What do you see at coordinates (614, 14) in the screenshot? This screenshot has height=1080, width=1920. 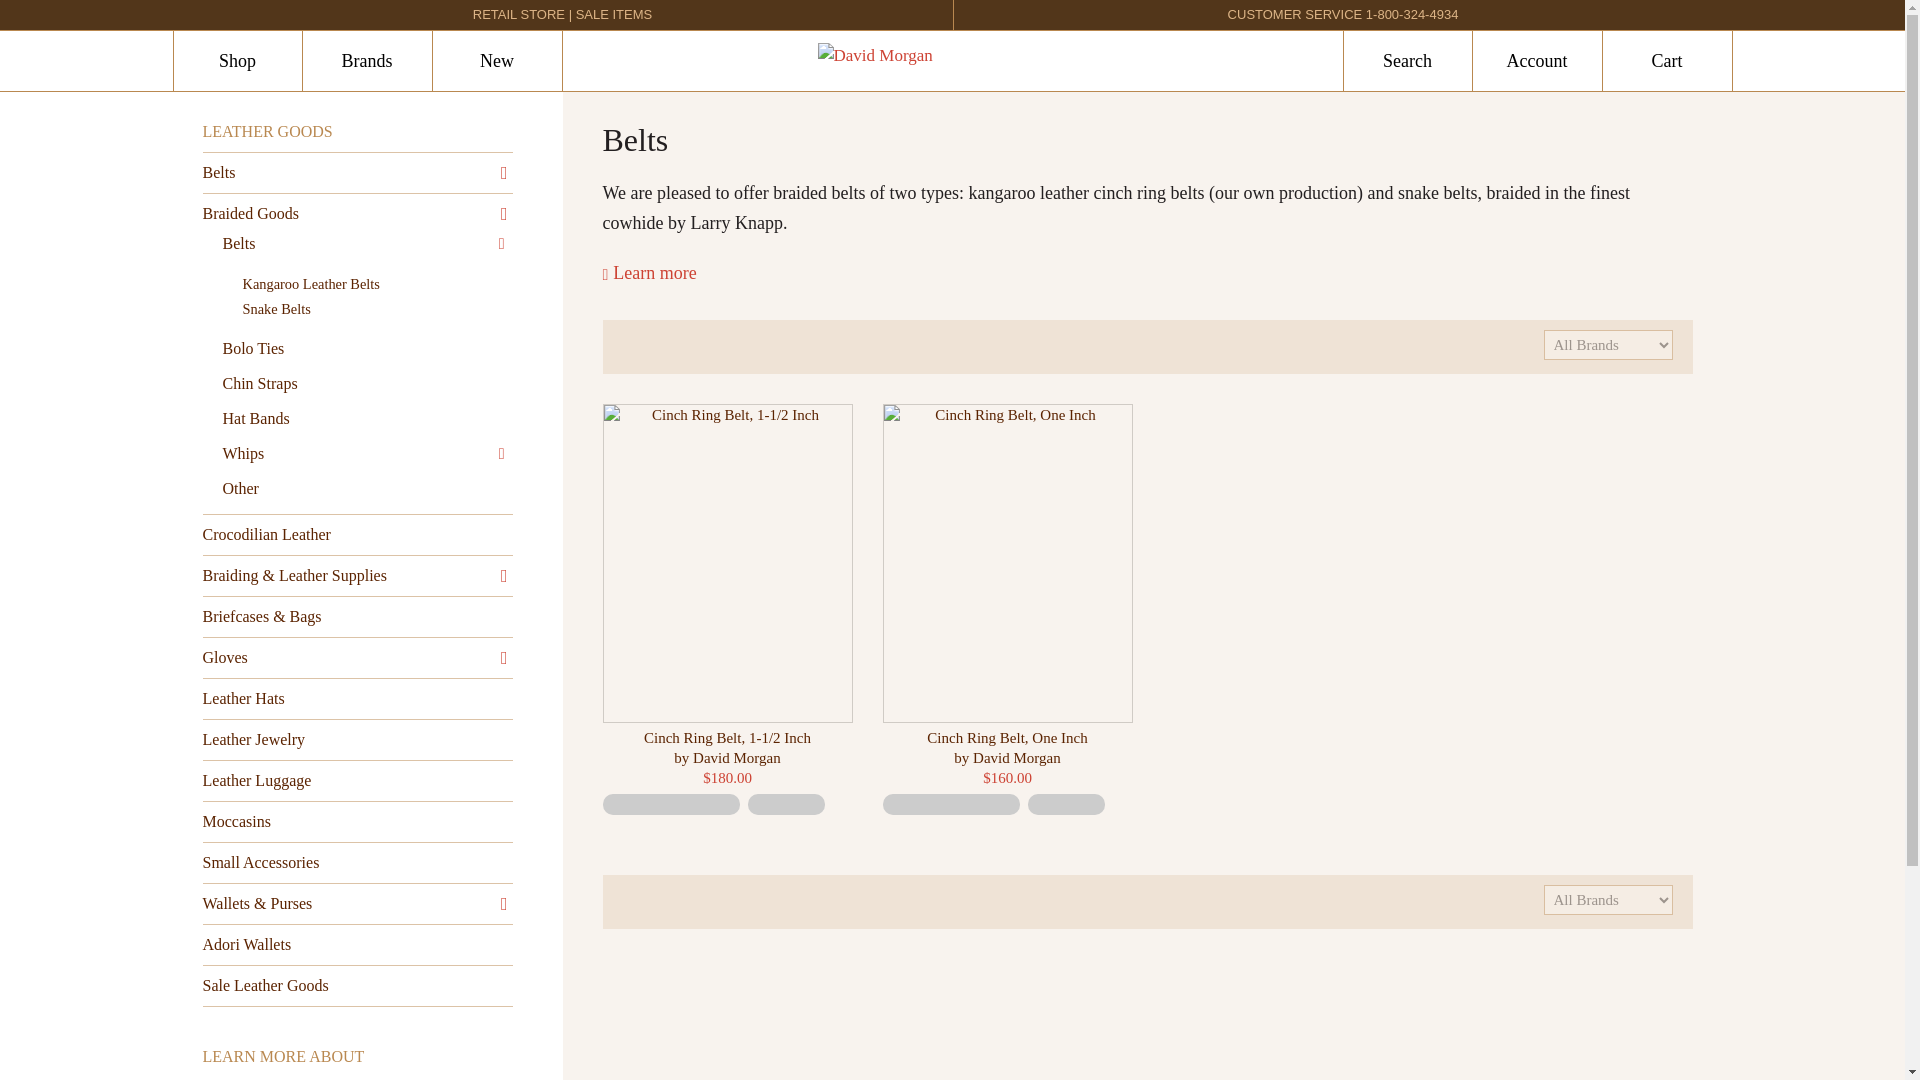 I see `SALE ITEMS` at bounding box center [614, 14].